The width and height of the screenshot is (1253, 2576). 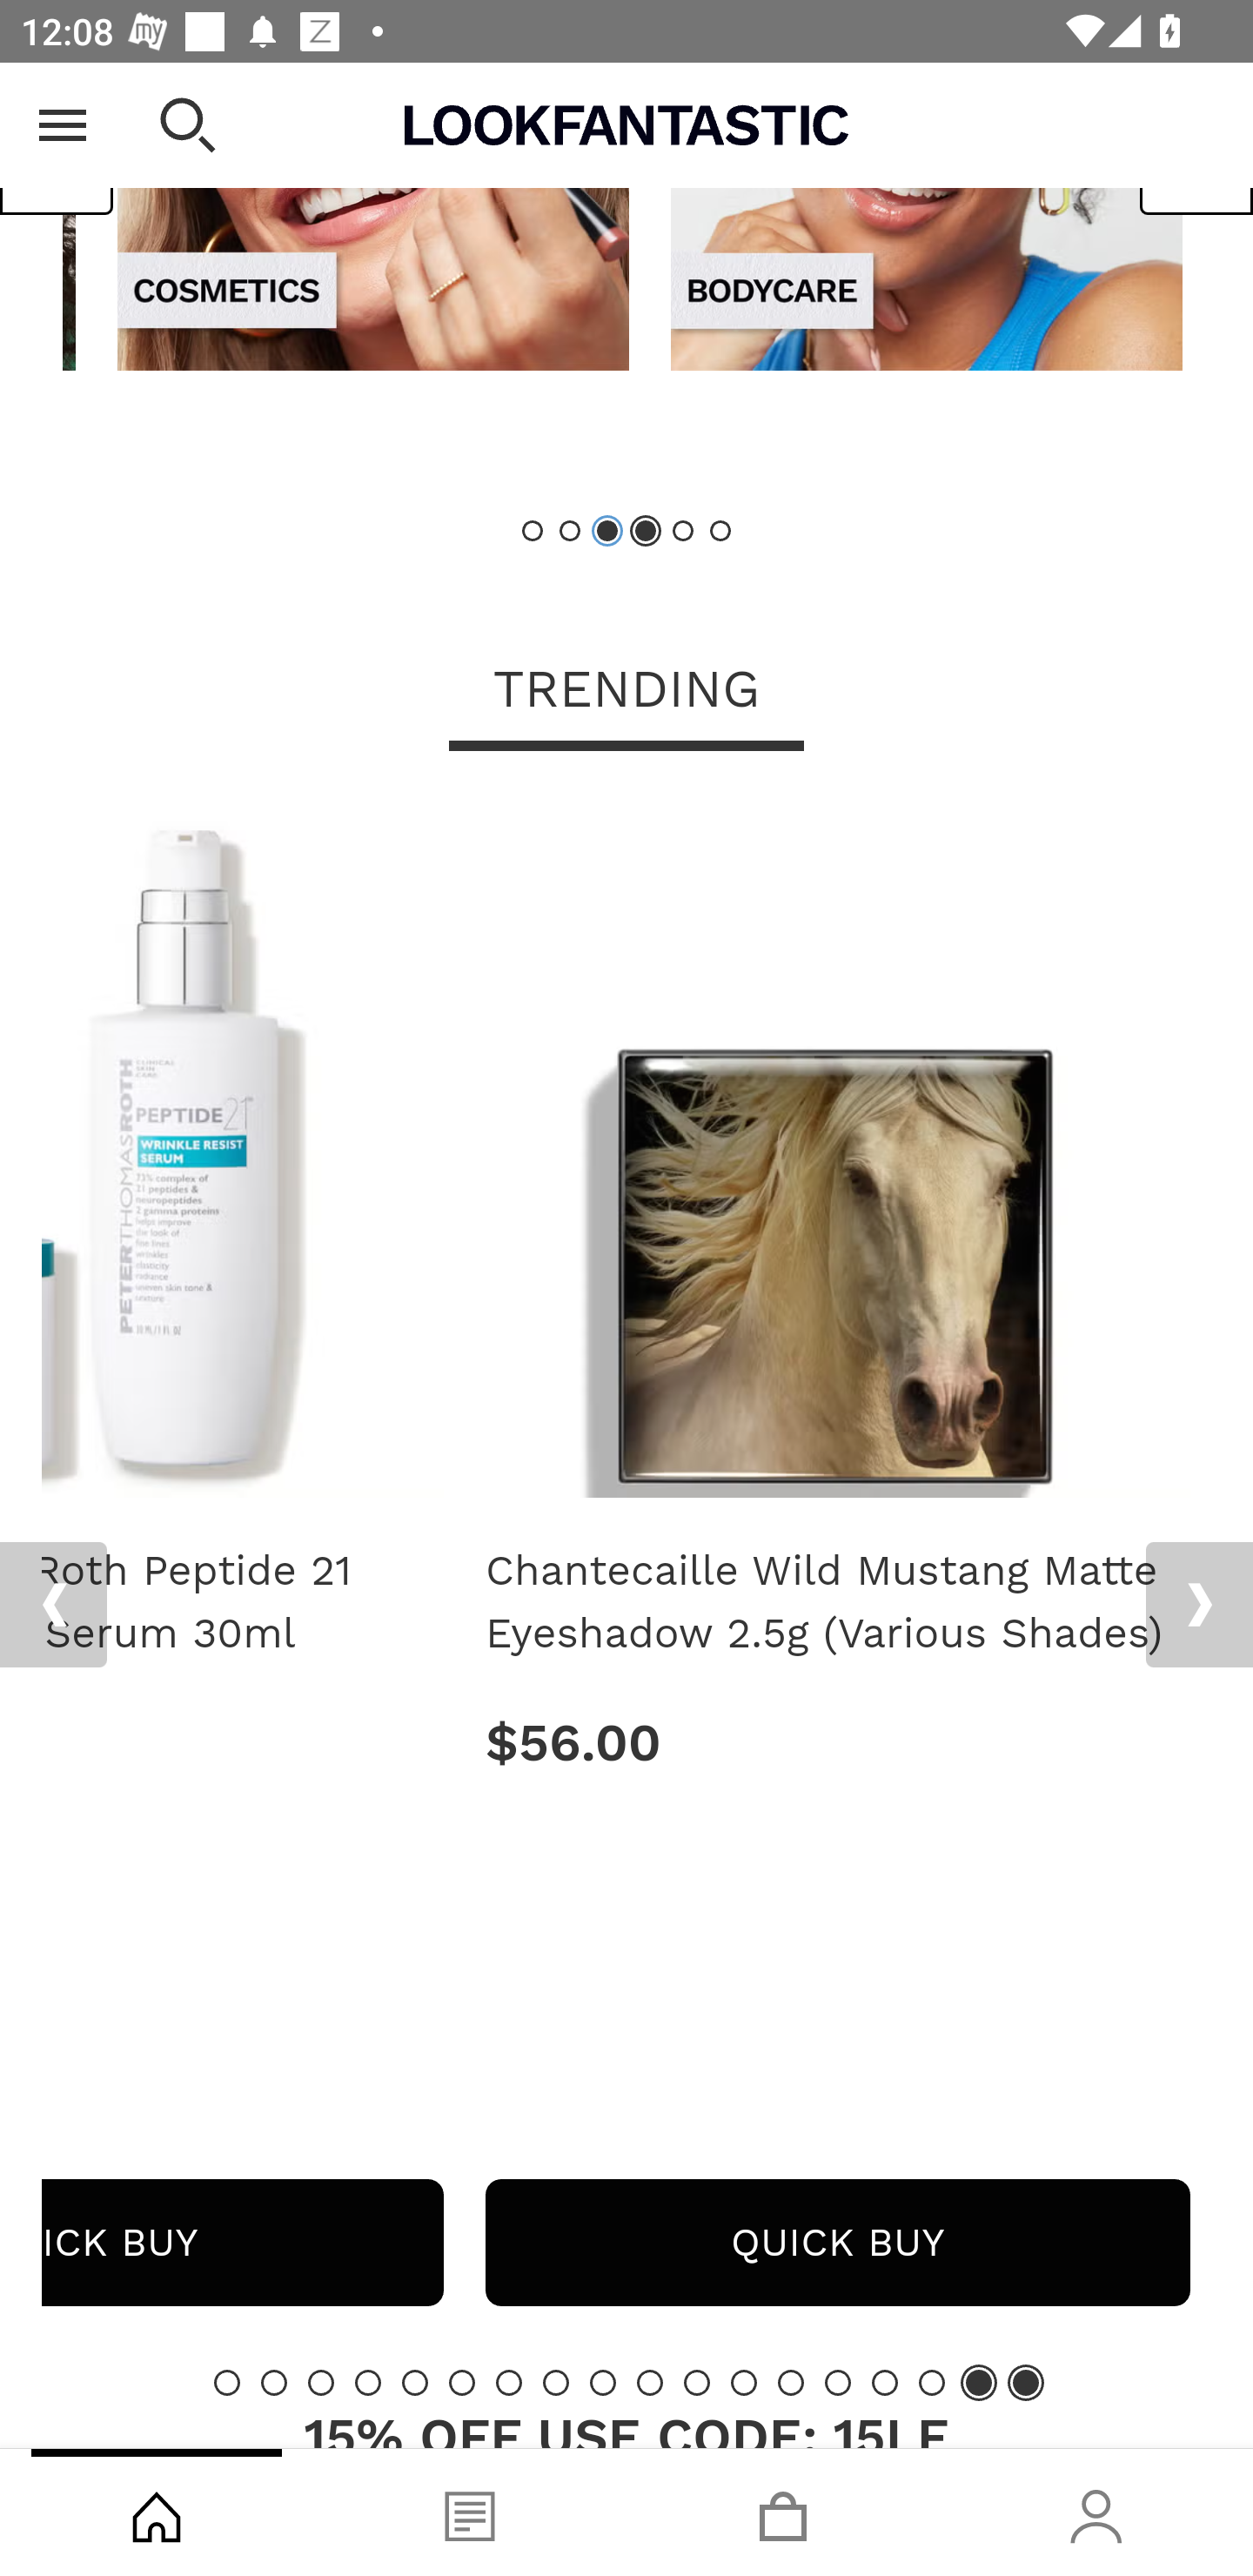 I want to click on Slide 5, so click(x=415, y=2381).